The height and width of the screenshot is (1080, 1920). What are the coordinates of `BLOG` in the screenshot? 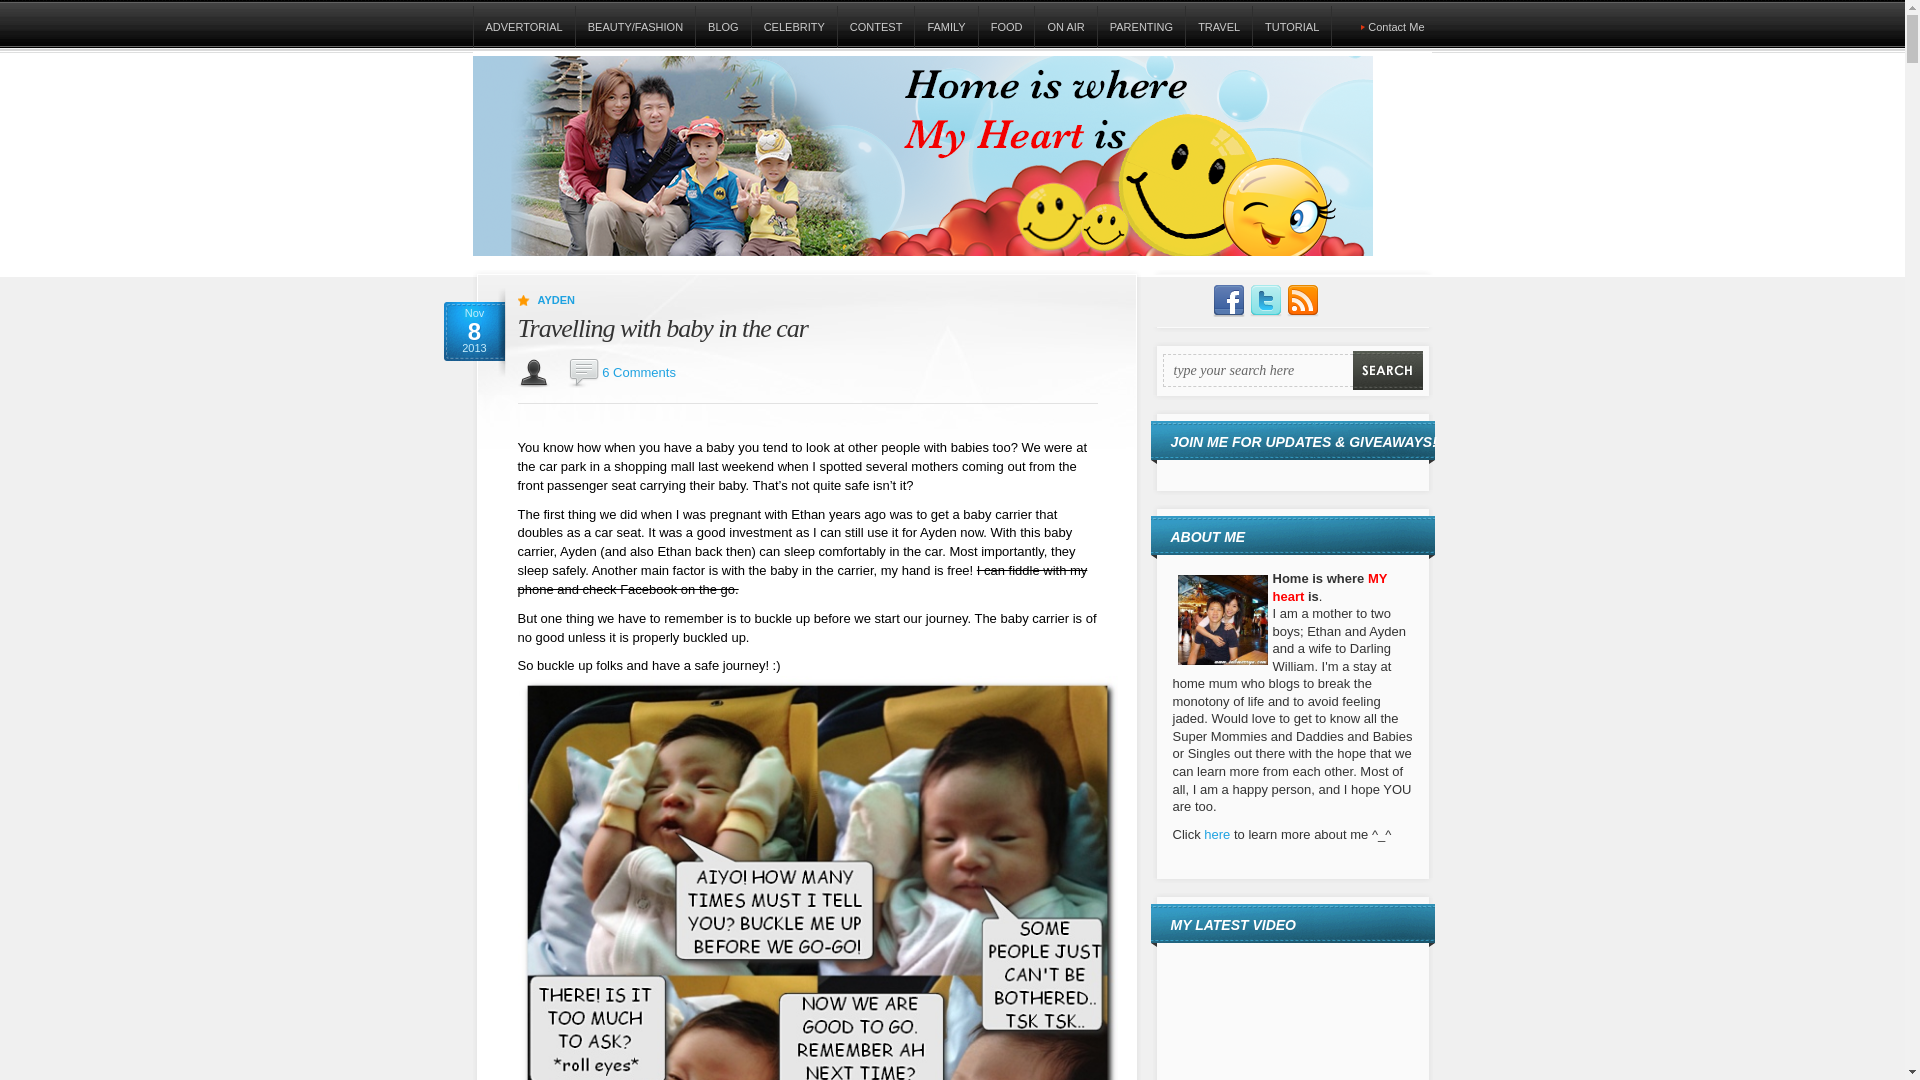 It's located at (722, 26).